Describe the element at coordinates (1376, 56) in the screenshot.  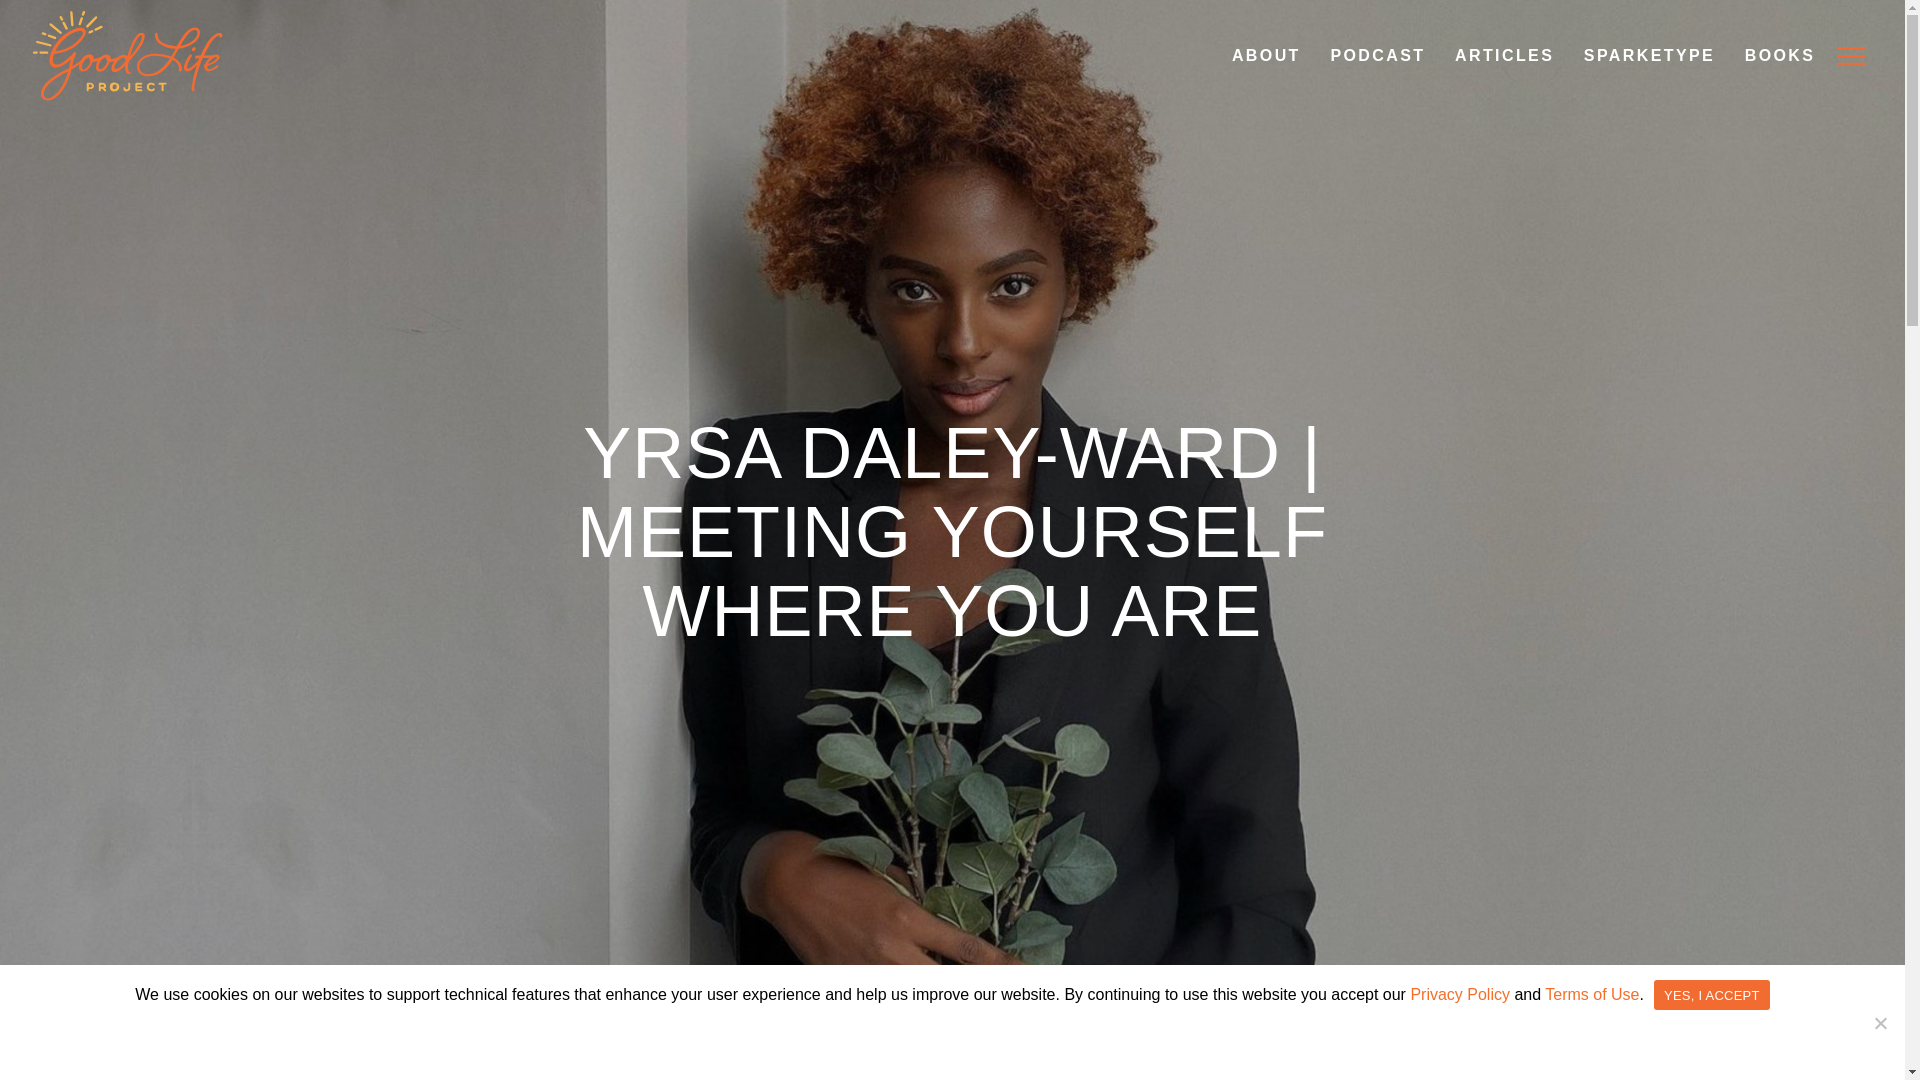
I see `PODCAST` at that location.